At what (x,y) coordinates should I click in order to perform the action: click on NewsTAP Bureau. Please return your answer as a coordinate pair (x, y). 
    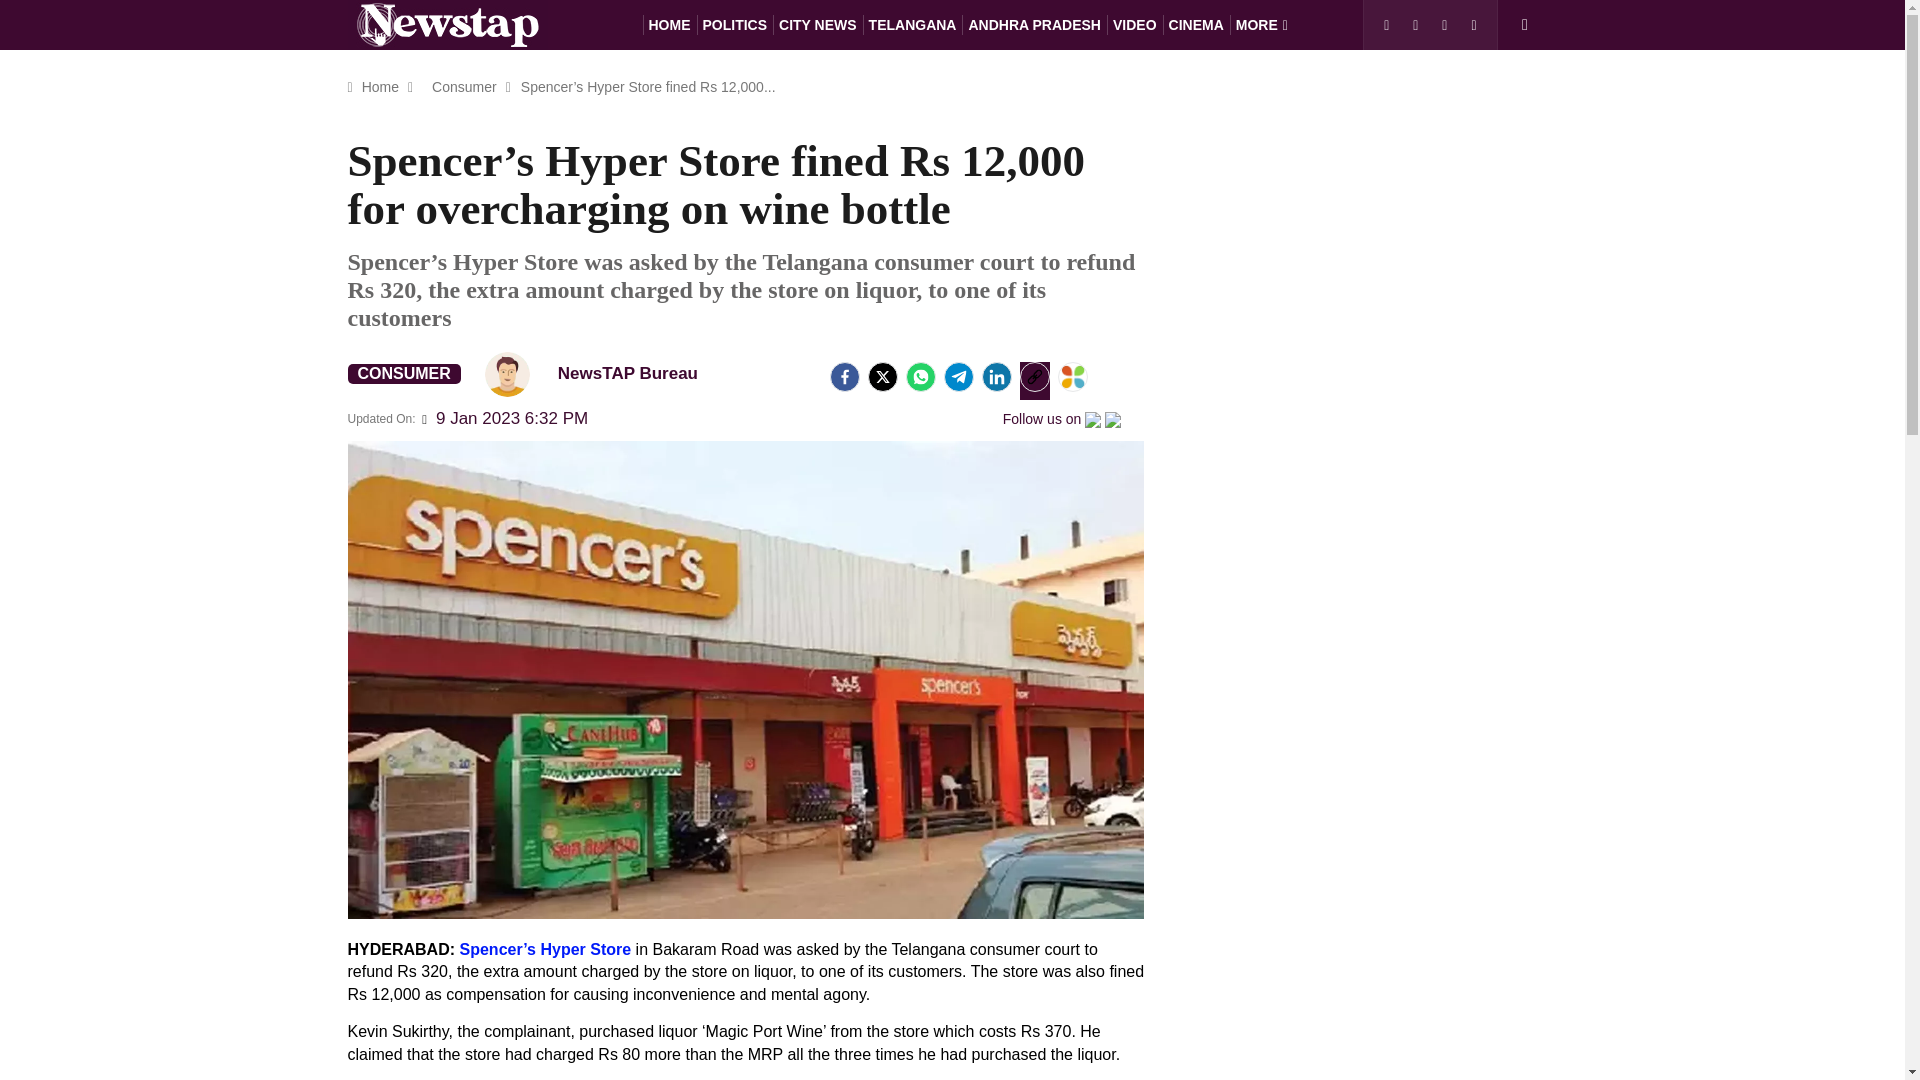
    Looking at the image, I should click on (507, 374).